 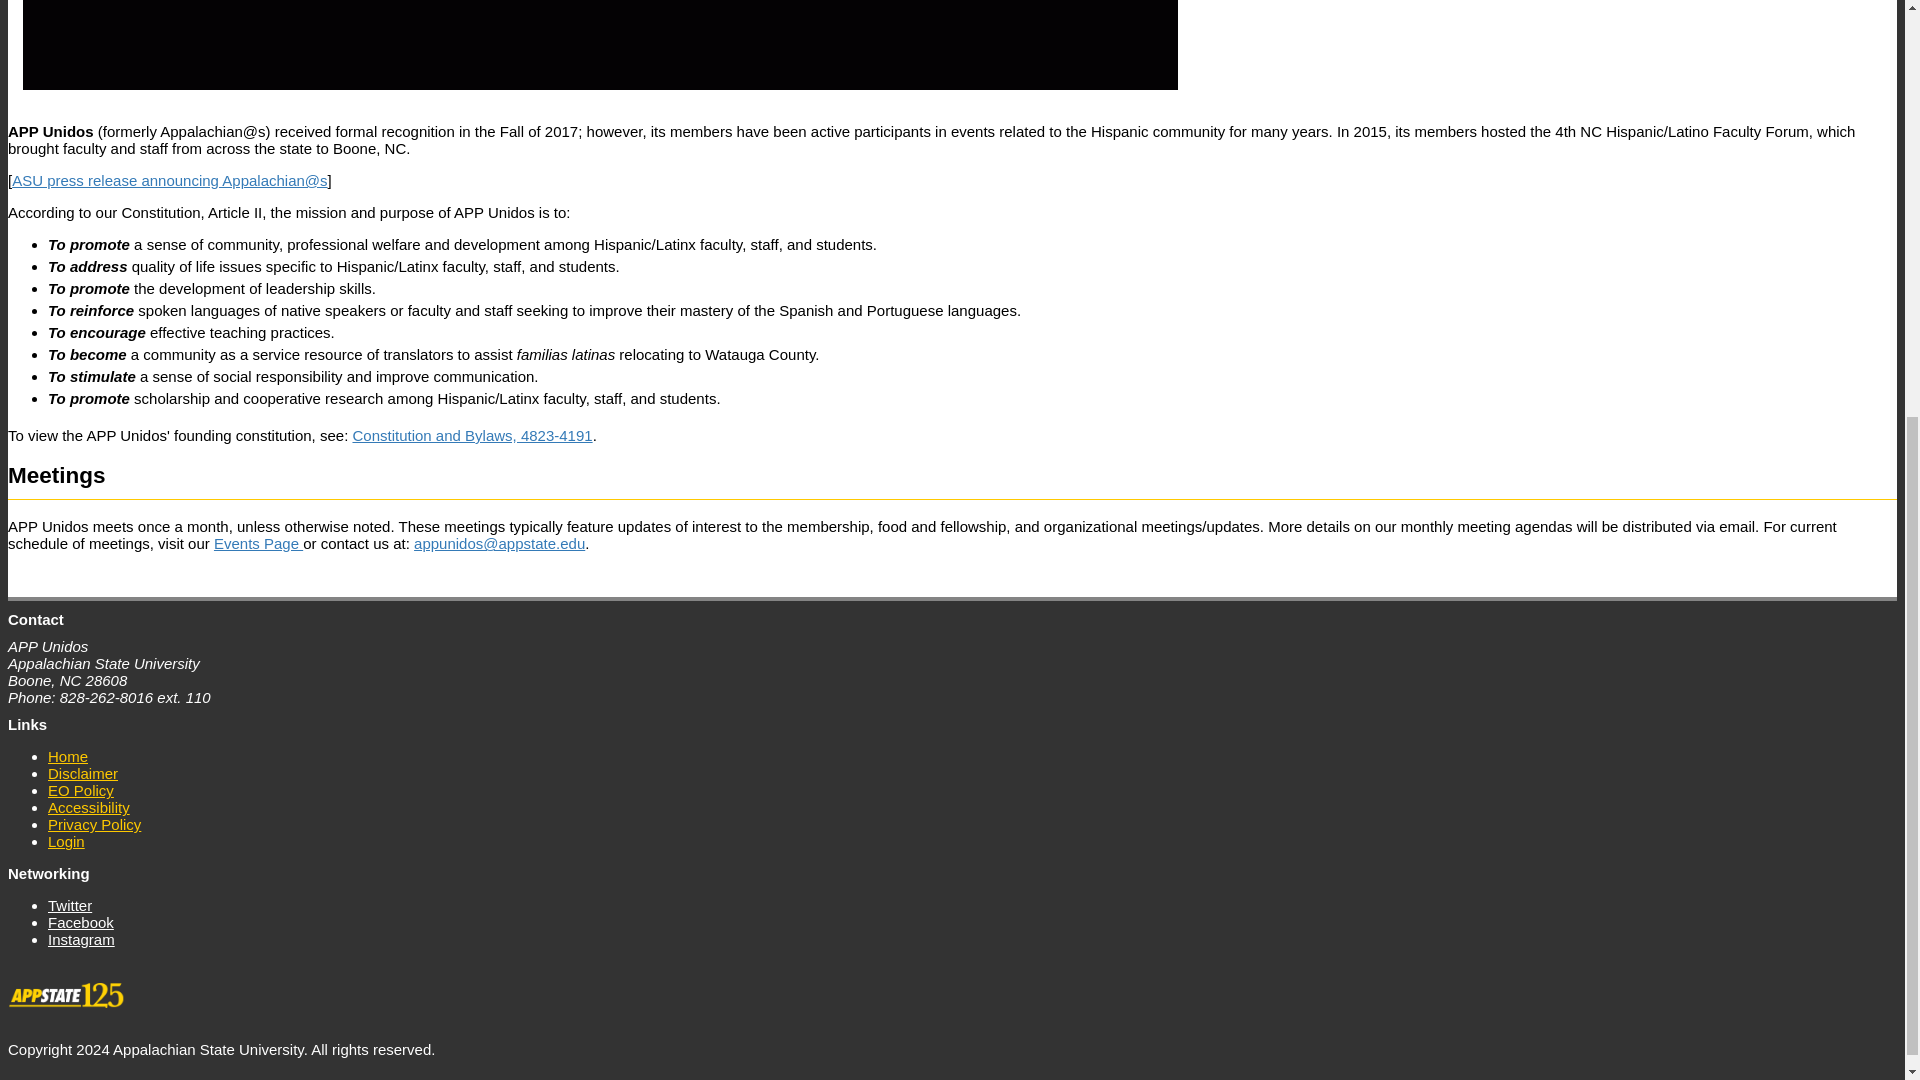 What do you see at coordinates (94, 824) in the screenshot?
I see `Privacy Policy` at bounding box center [94, 824].